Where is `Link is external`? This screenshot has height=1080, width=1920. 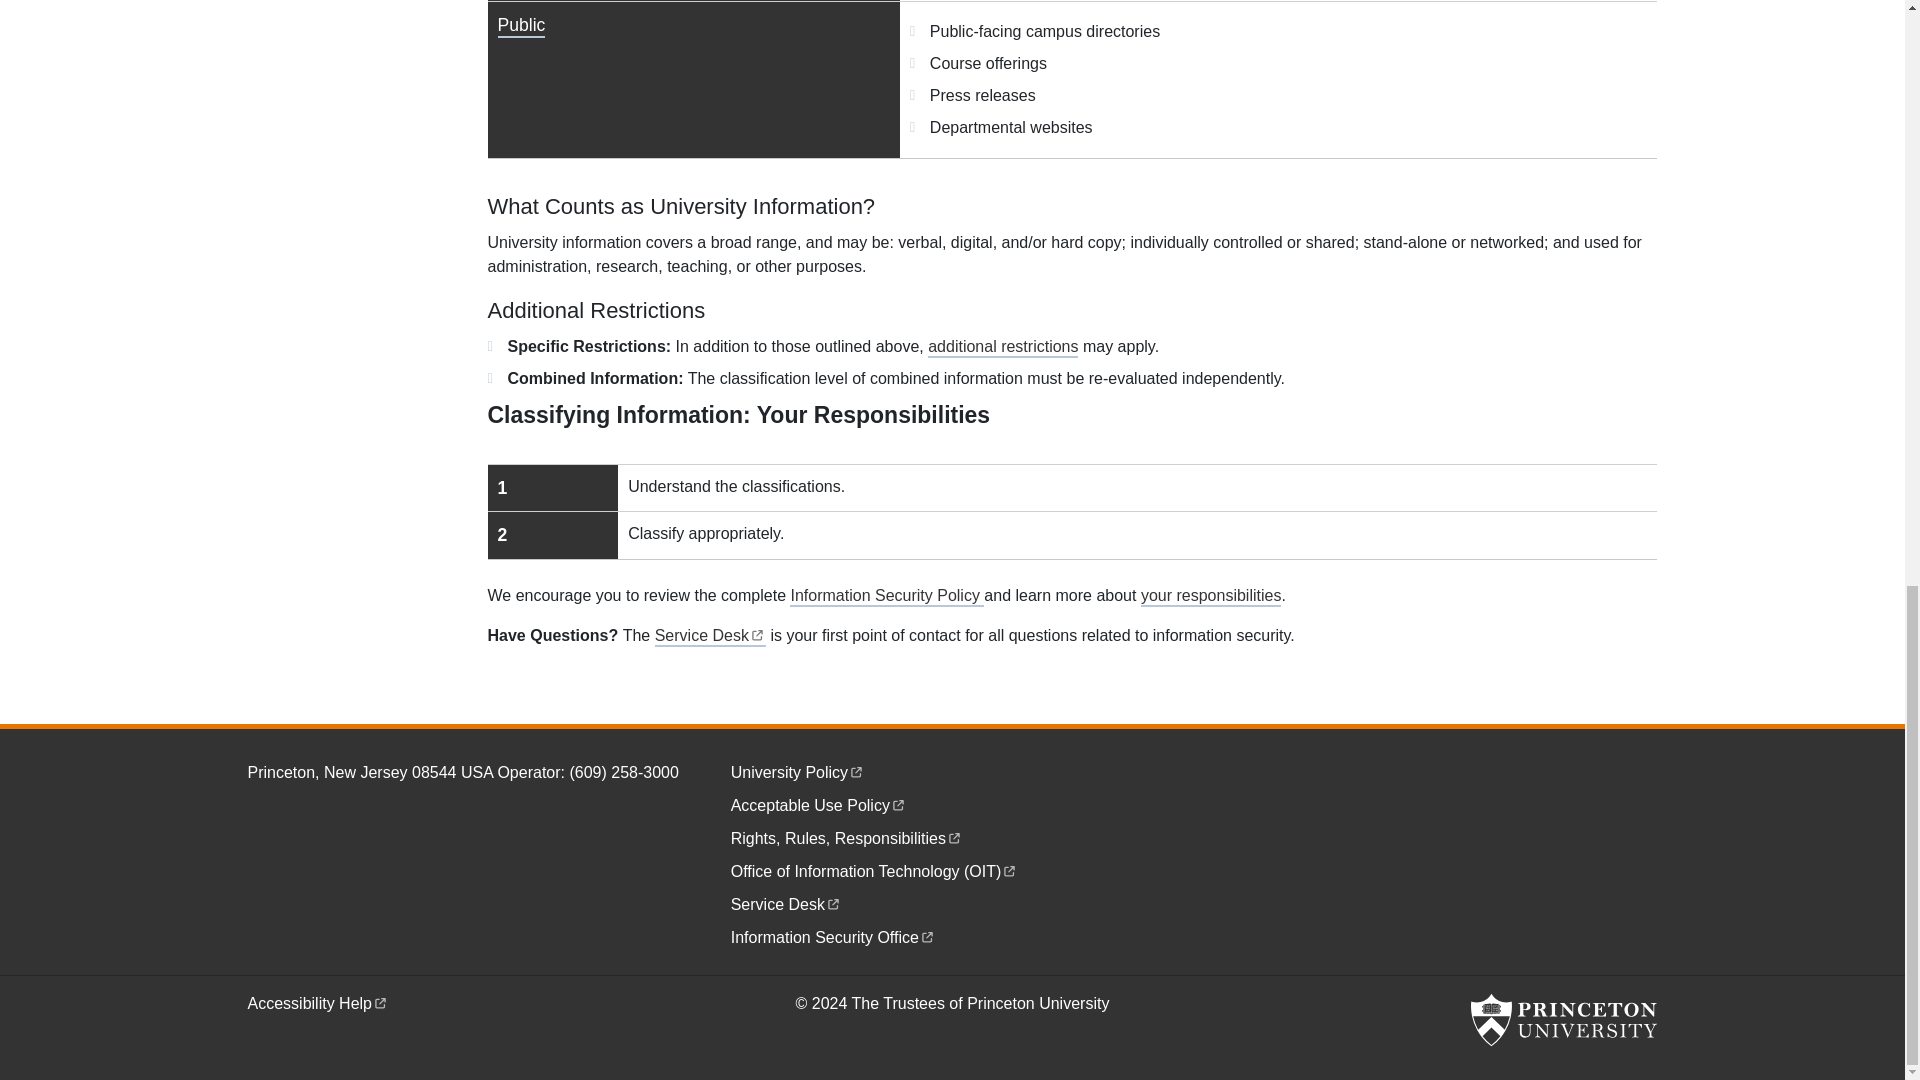 Link is external is located at coordinates (833, 902).